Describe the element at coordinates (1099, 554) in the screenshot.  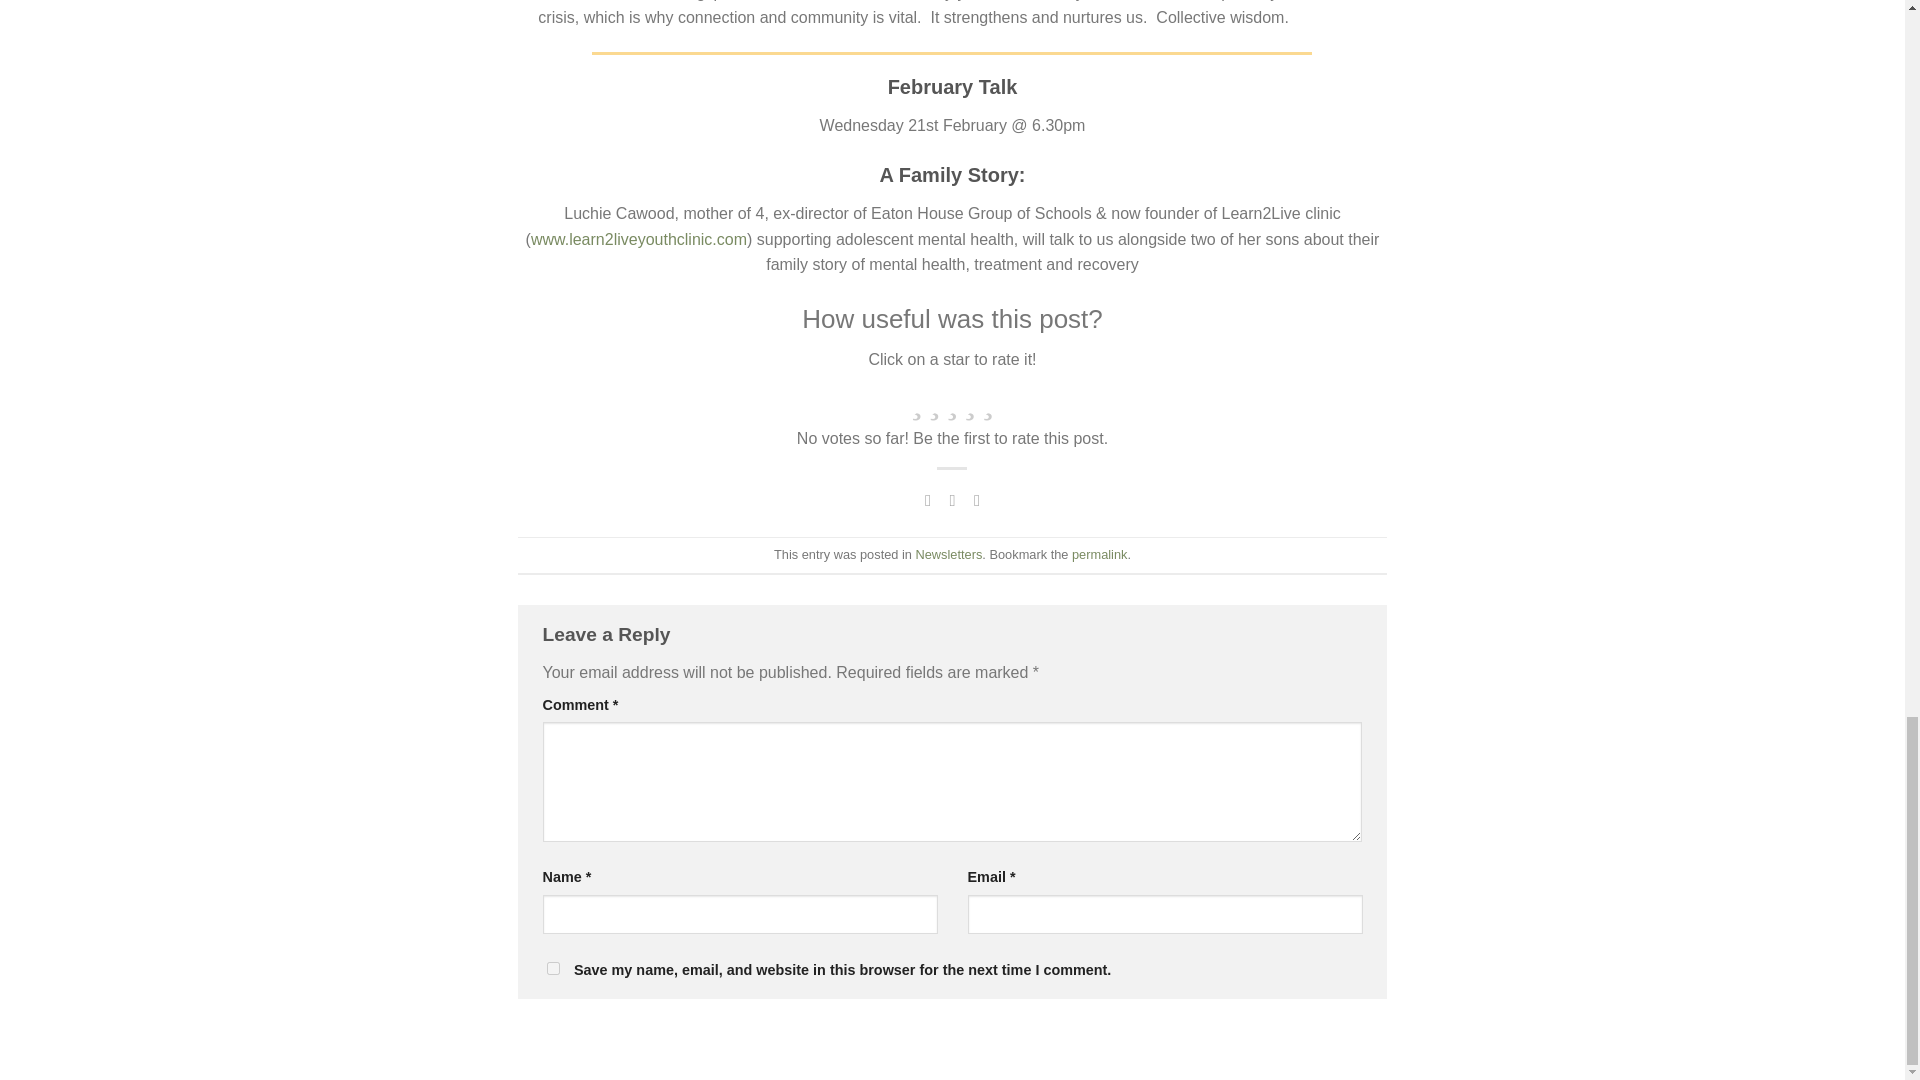
I see `Permalink to February 2024 Newsletter` at that location.